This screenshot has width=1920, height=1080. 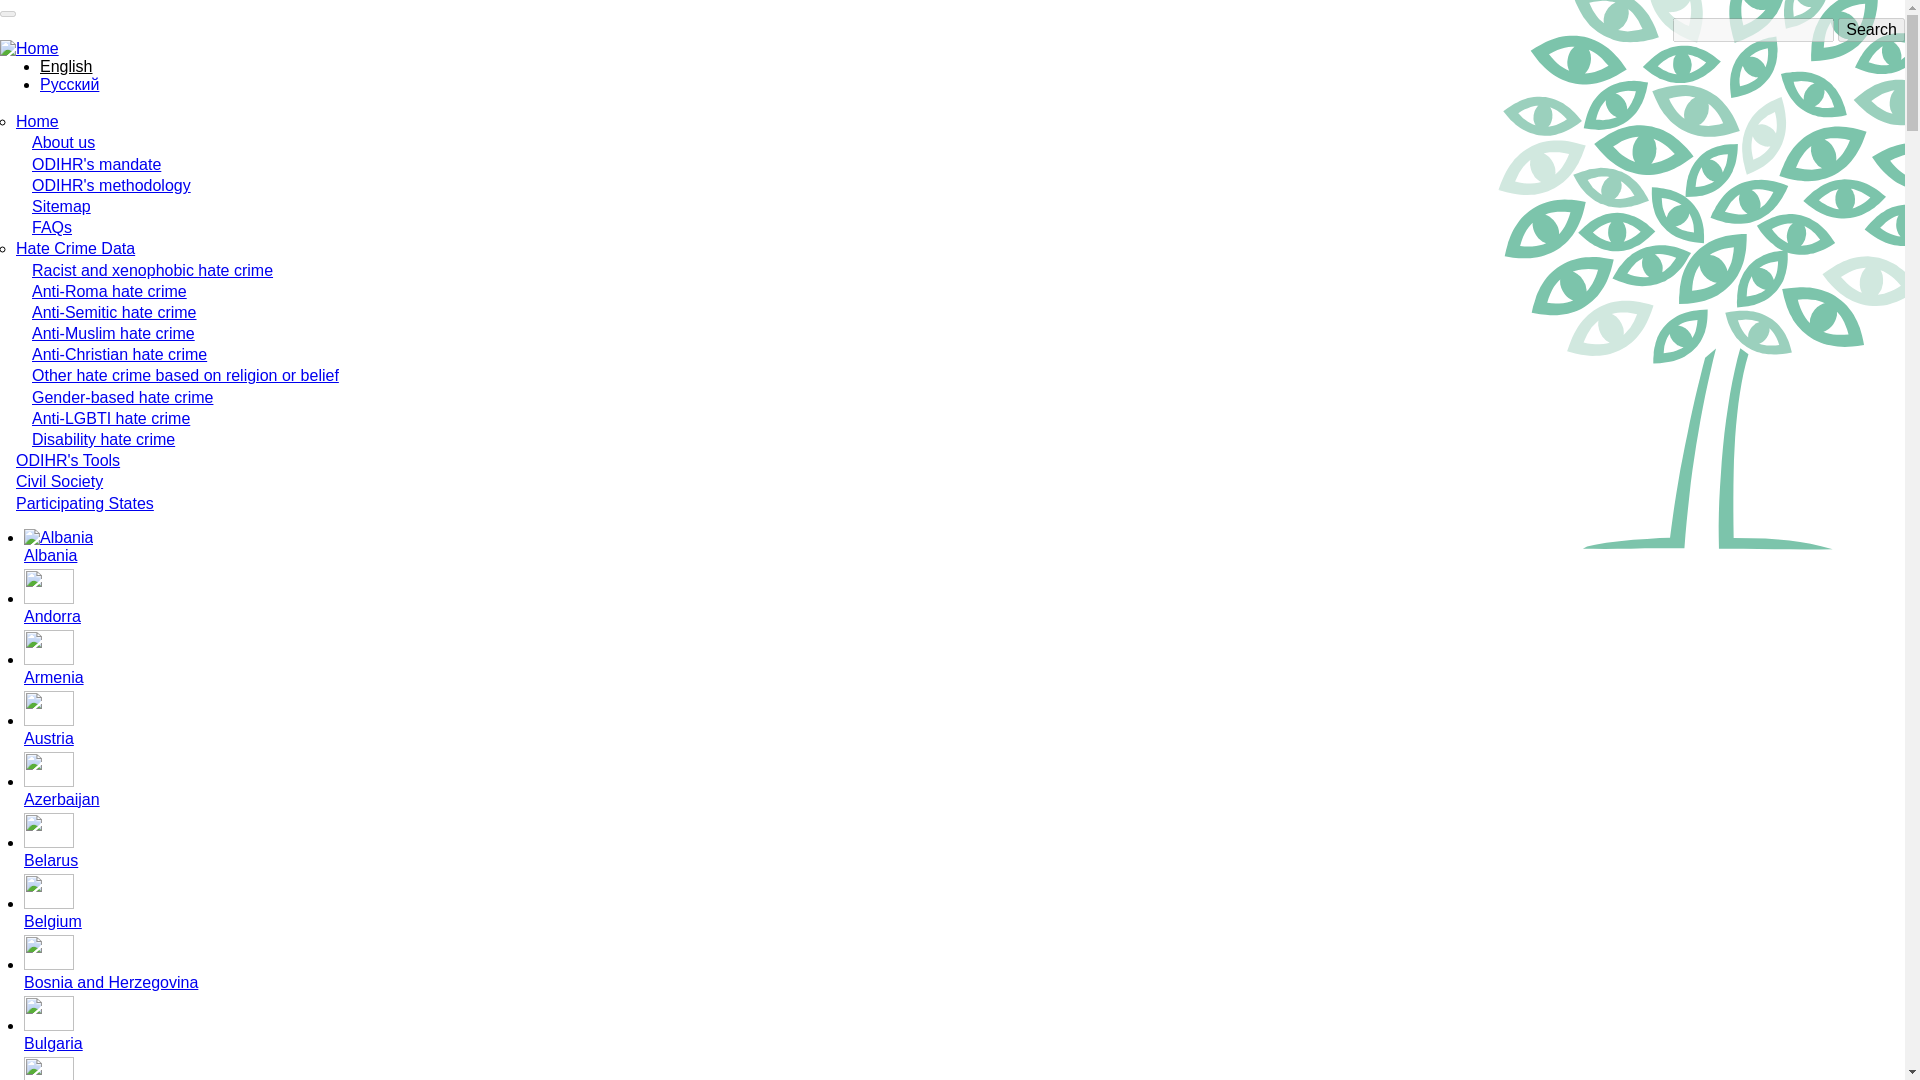 What do you see at coordinates (114, 312) in the screenshot?
I see `Anti-Semitic hate crime` at bounding box center [114, 312].